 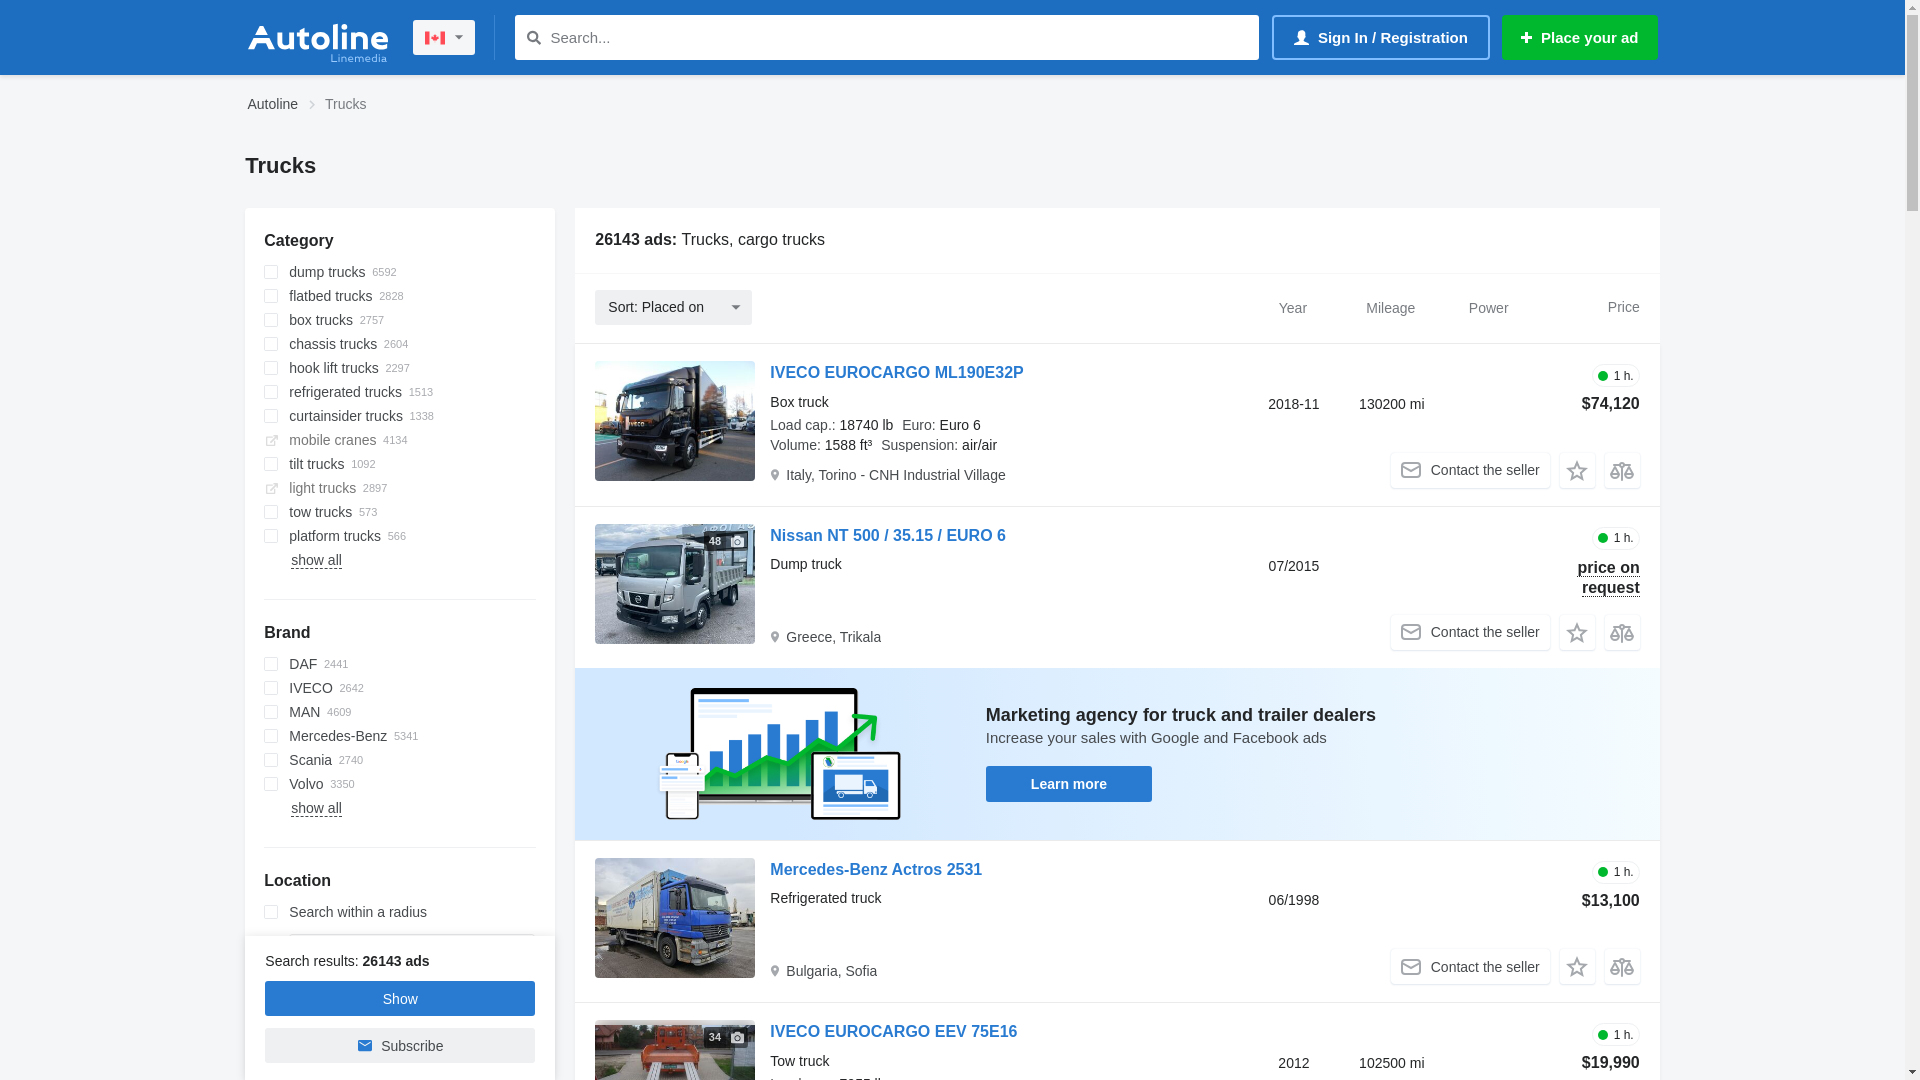 What do you see at coordinates (888, 538) in the screenshot?
I see `Nissan NT 500 / 35.15 / EURO 6` at bounding box center [888, 538].